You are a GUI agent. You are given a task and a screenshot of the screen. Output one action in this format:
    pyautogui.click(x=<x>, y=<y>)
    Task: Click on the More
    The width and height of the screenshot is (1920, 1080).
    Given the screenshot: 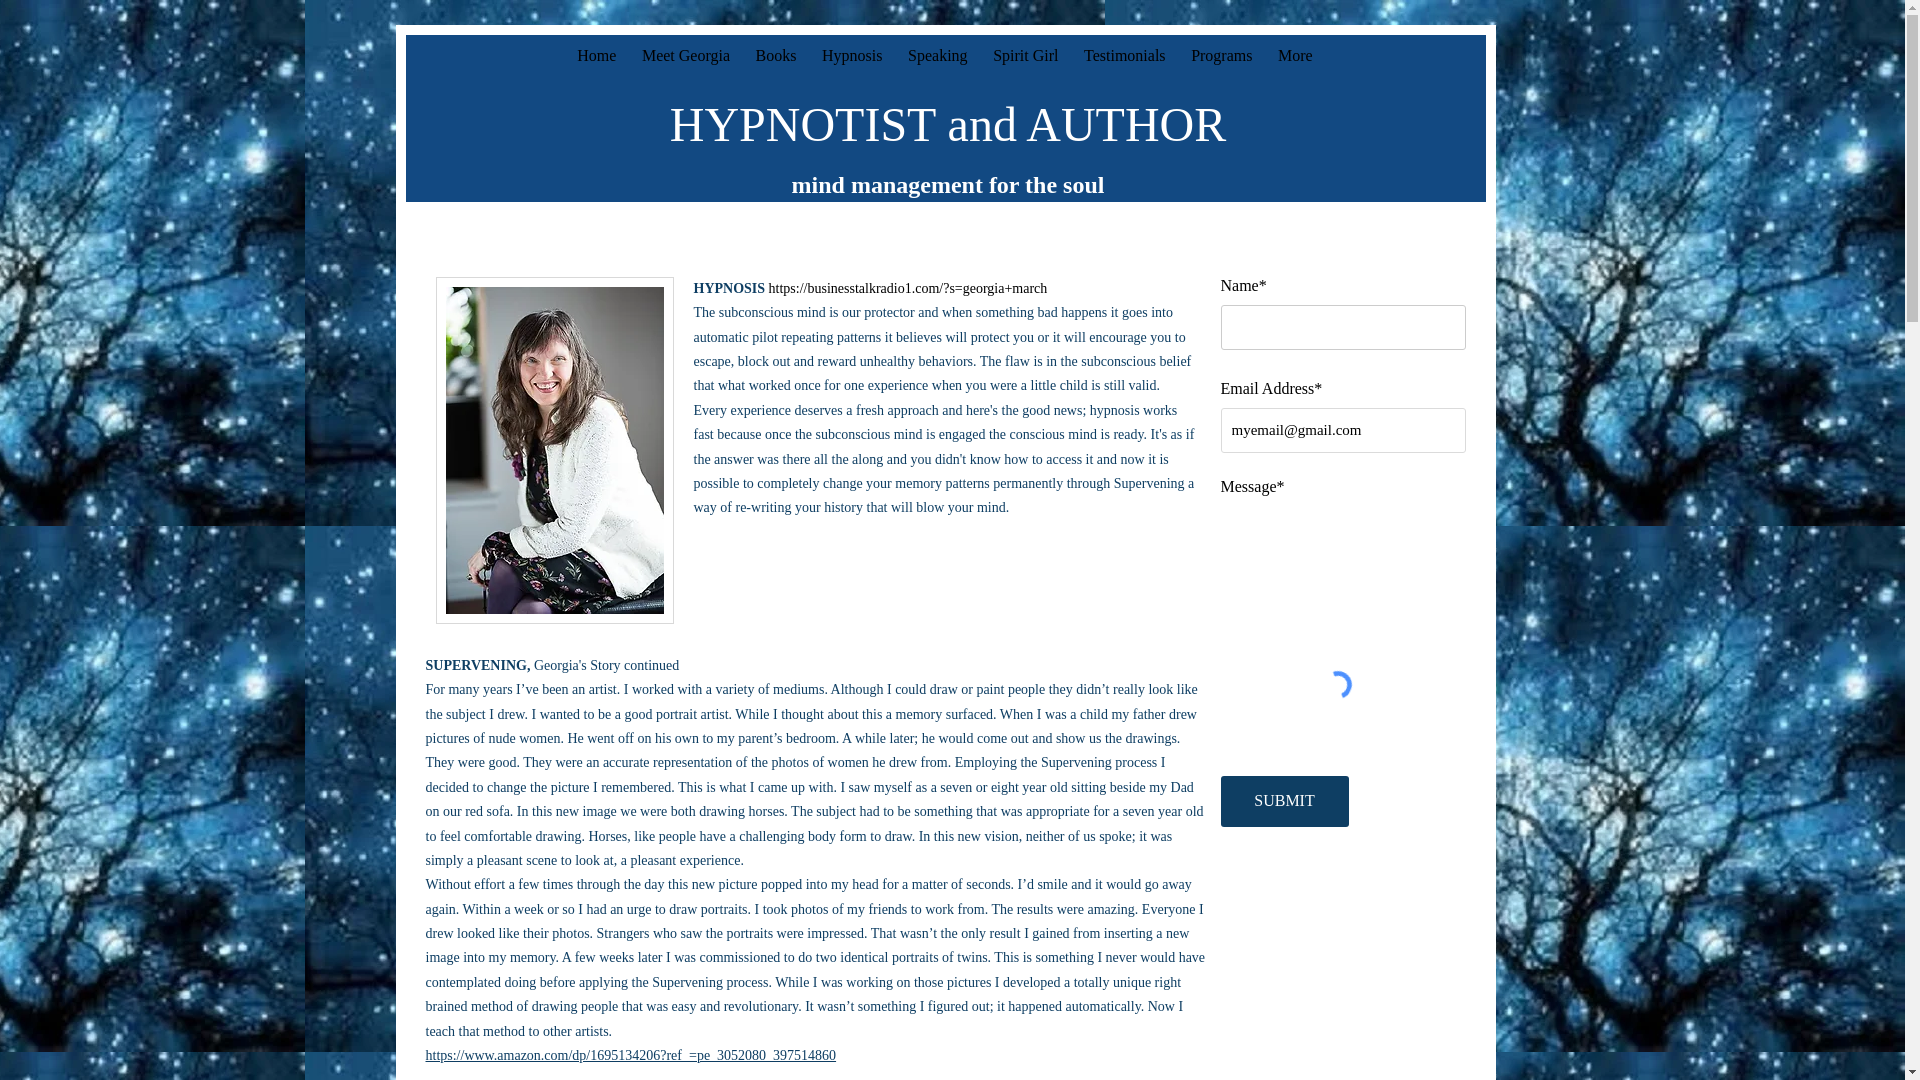 What is the action you would take?
    pyautogui.click(x=1294, y=56)
    